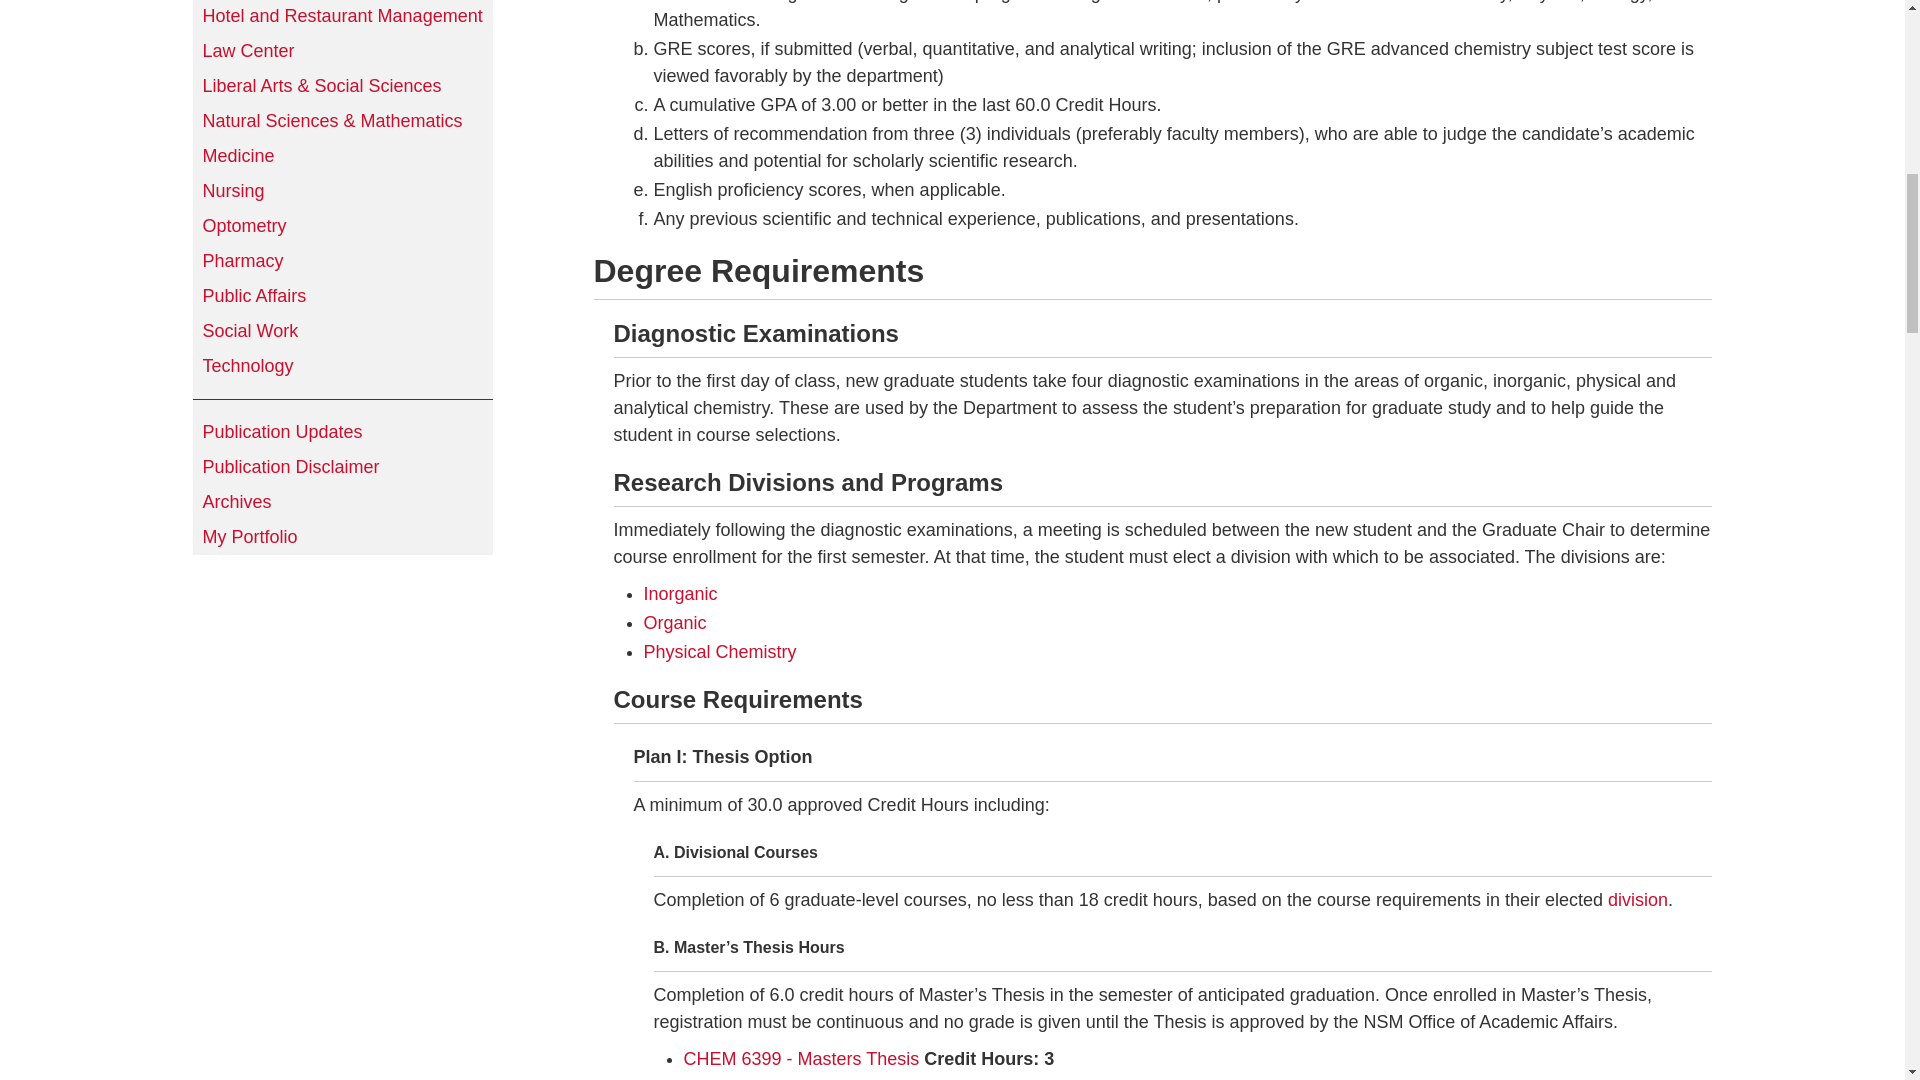  Describe the element at coordinates (342, 261) in the screenshot. I see `Pharmacy` at that location.